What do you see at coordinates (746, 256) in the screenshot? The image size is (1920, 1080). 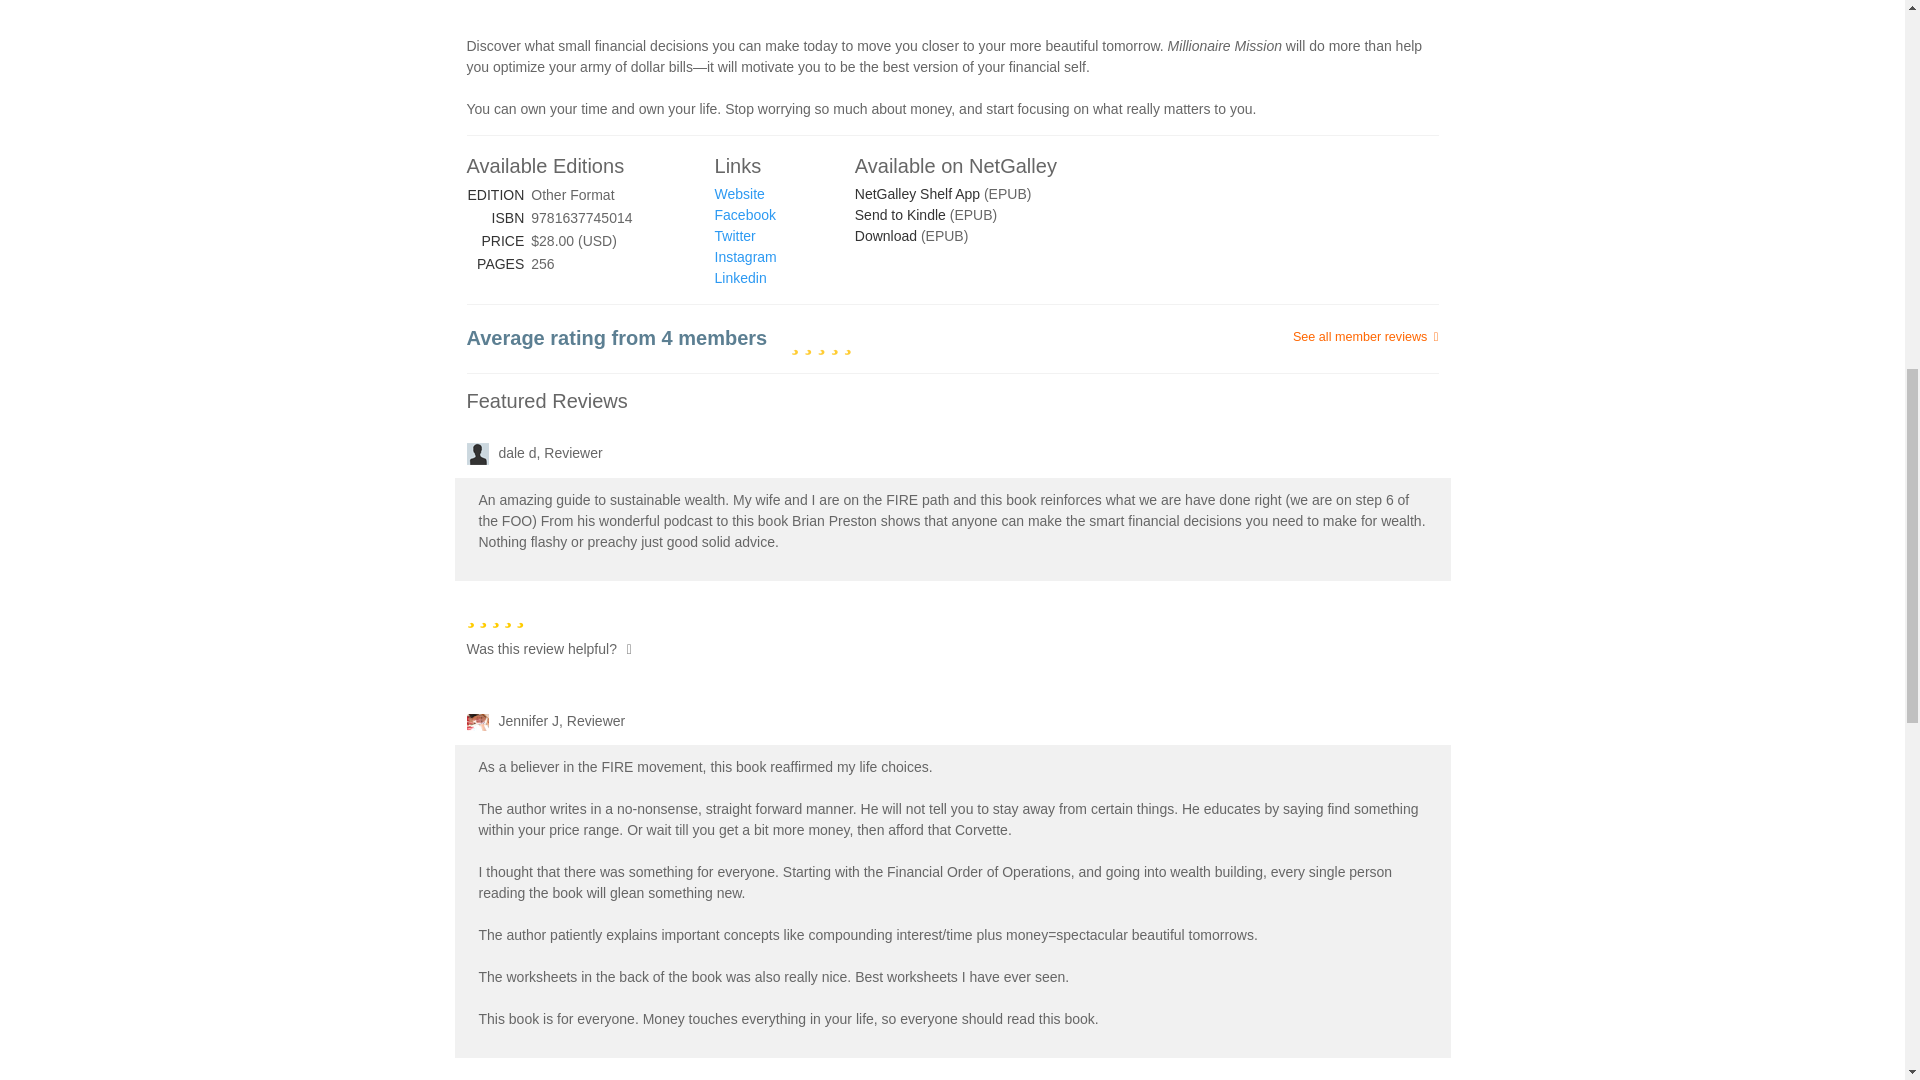 I see `Instagram` at bounding box center [746, 256].